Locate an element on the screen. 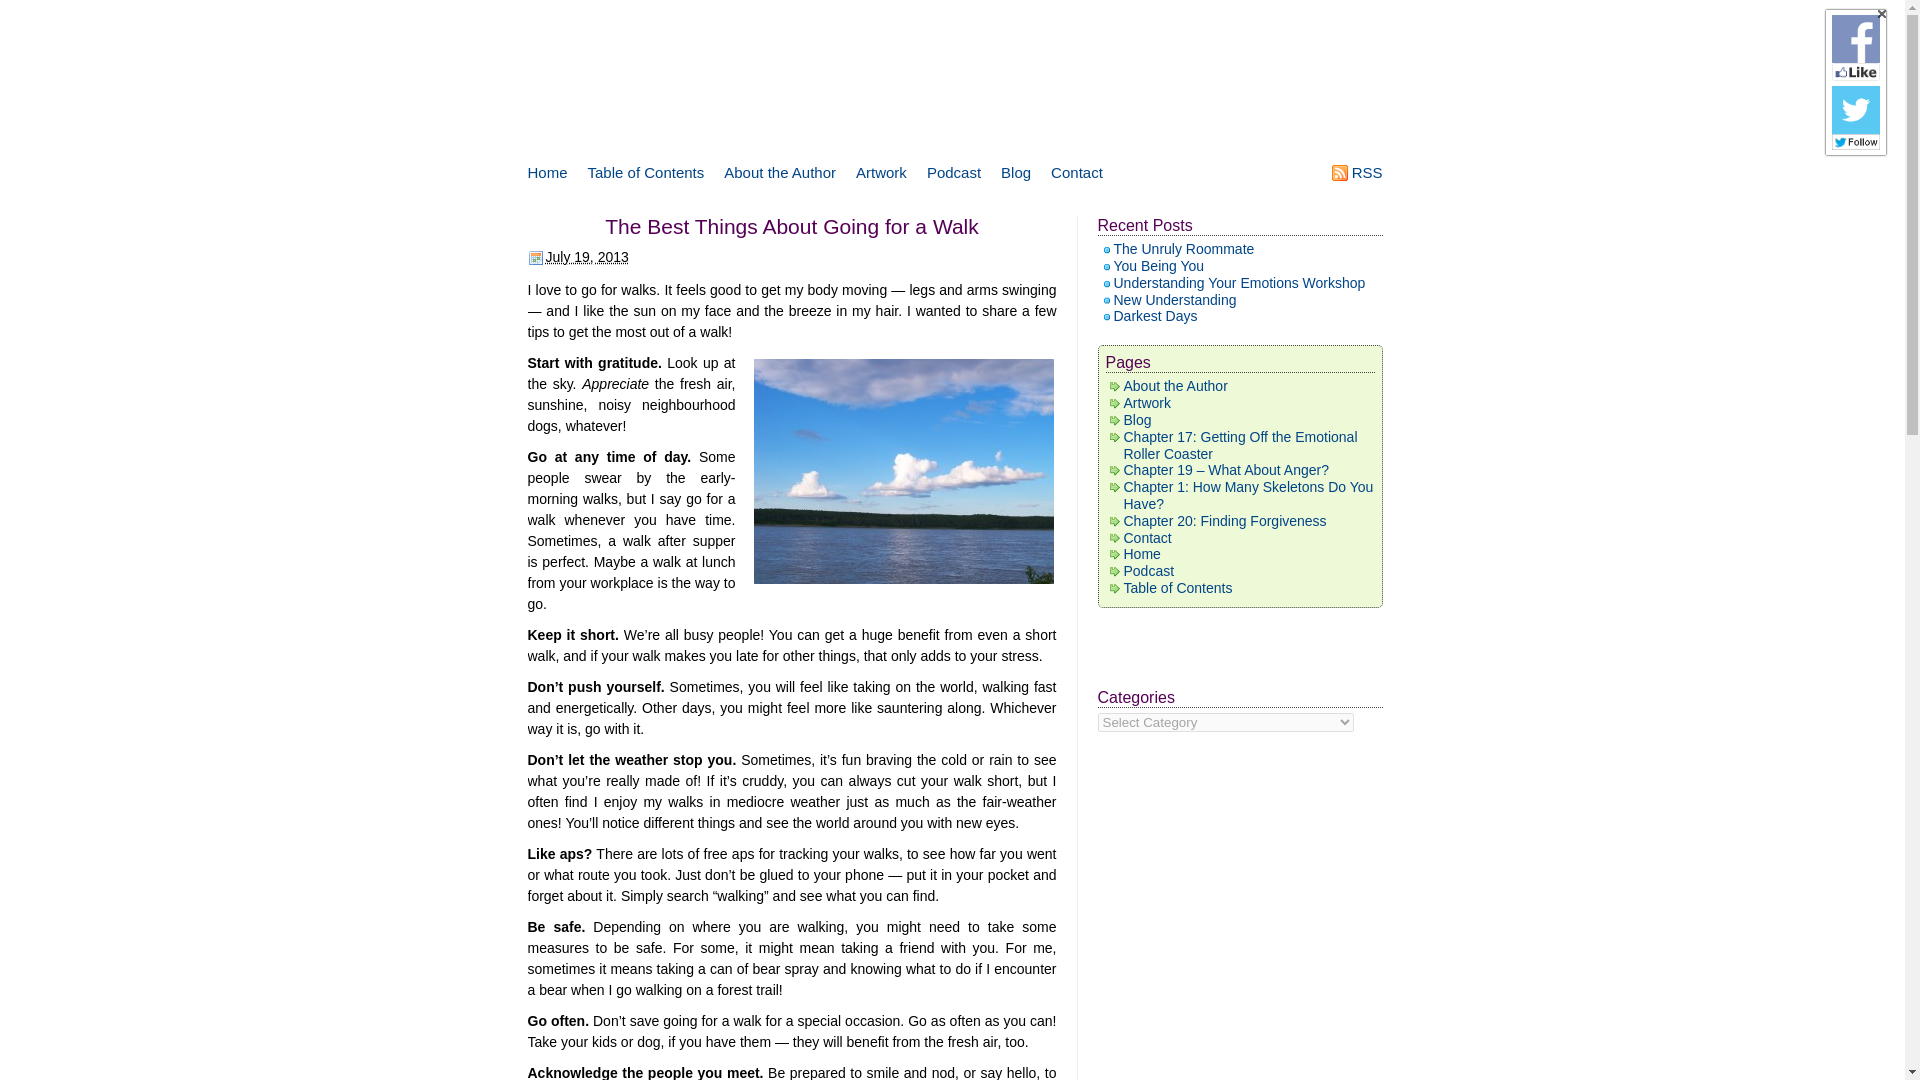 The width and height of the screenshot is (1920, 1080). Podcast is located at coordinates (954, 172).